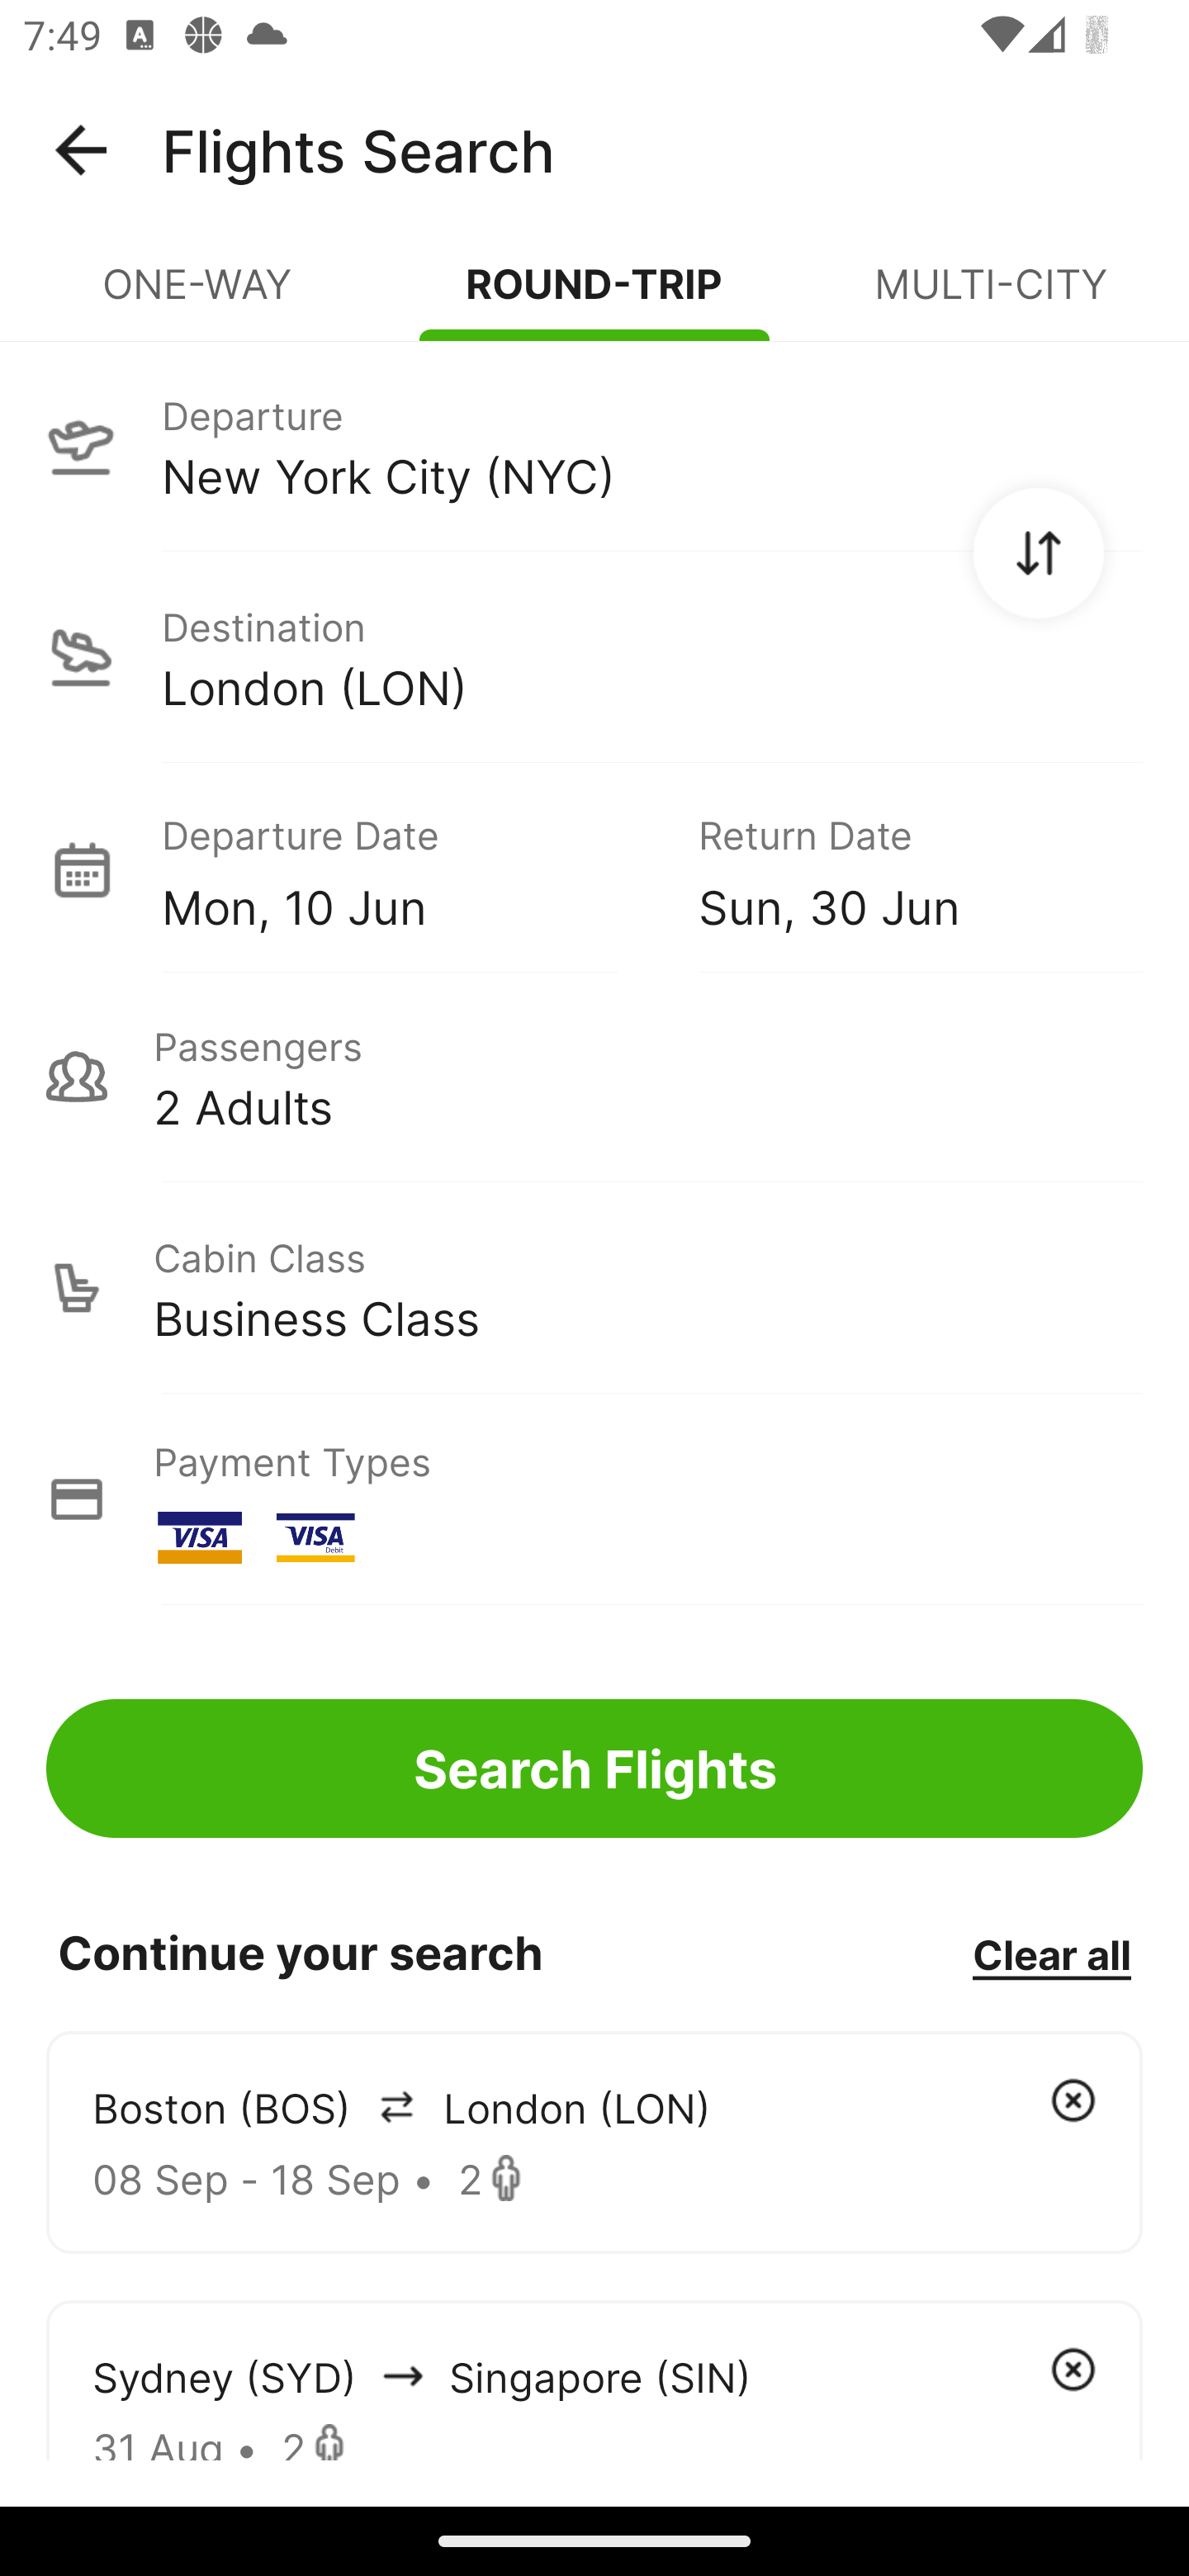 Image resolution: width=1189 pixels, height=2576 pixels. Describe the element at coordinates (594, 1499) in the screenshot. I see `Payment Types` at that location.